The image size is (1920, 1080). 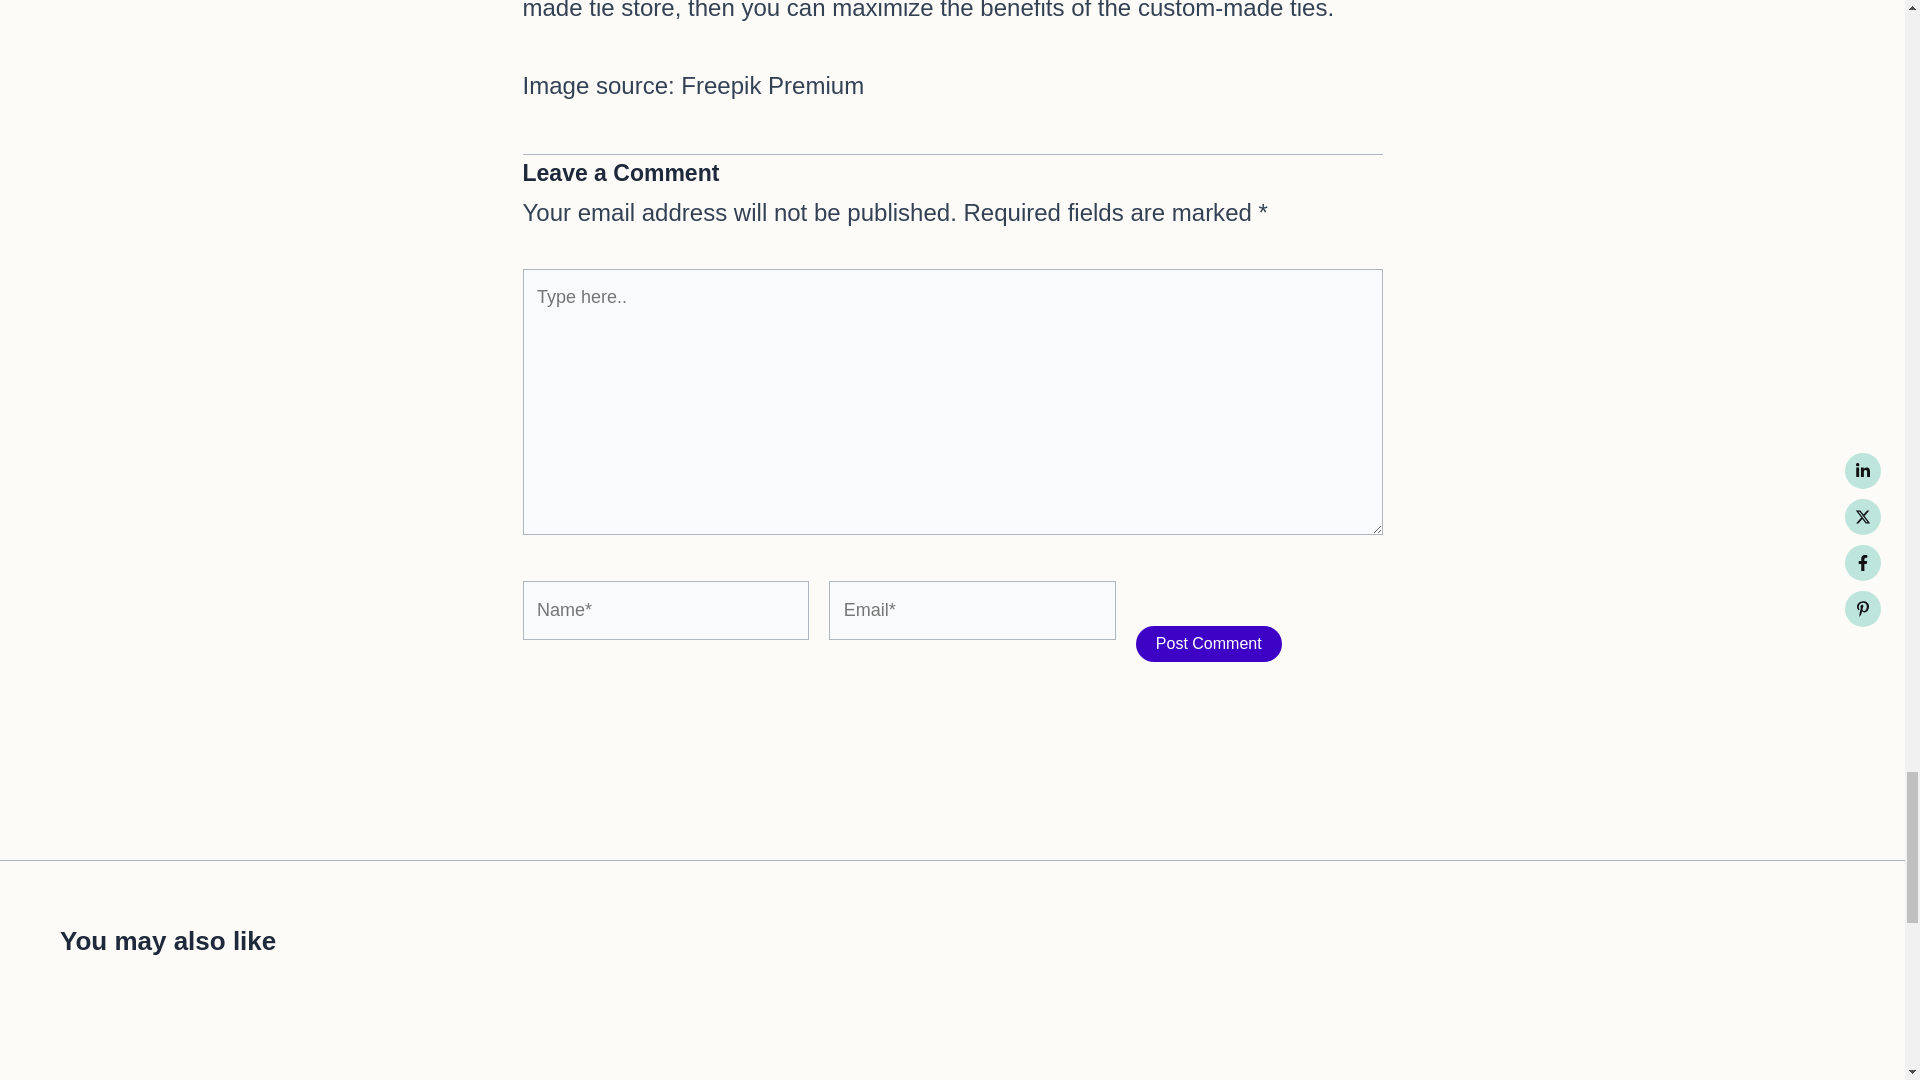 What do you see at coordinates (726, 1045) in the screenshot?
I see `SMS for Nonprofits: A Guide 4` at bounding box center [726, 1045].